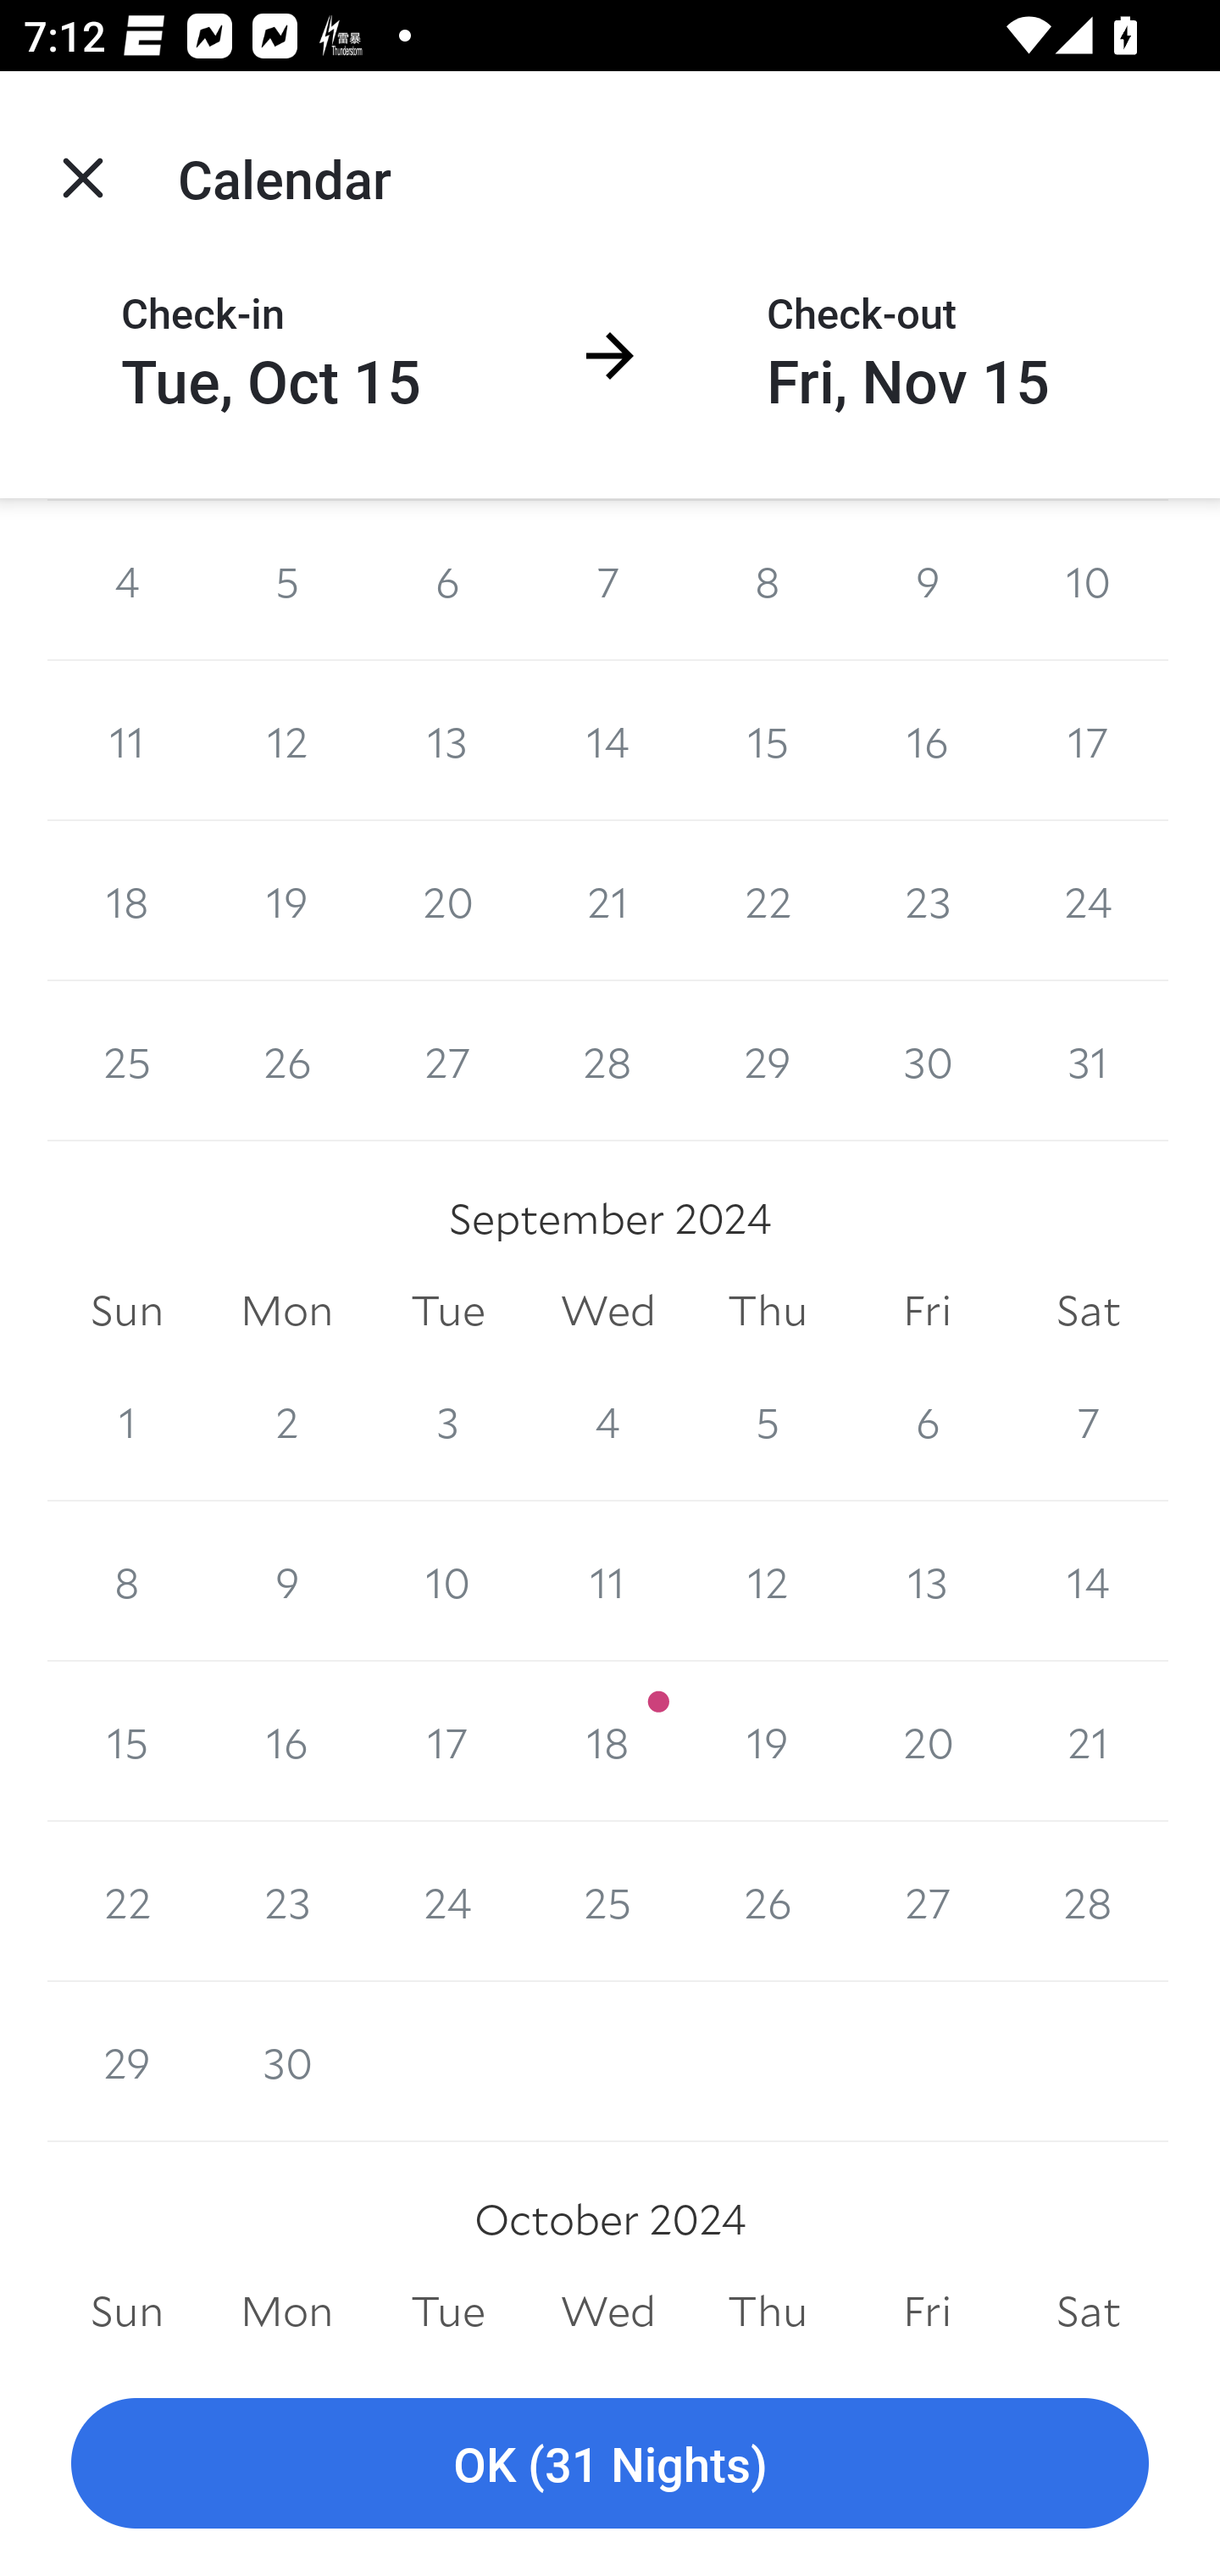  I want to click on 17 17 August 2024, so click(1088, 741).